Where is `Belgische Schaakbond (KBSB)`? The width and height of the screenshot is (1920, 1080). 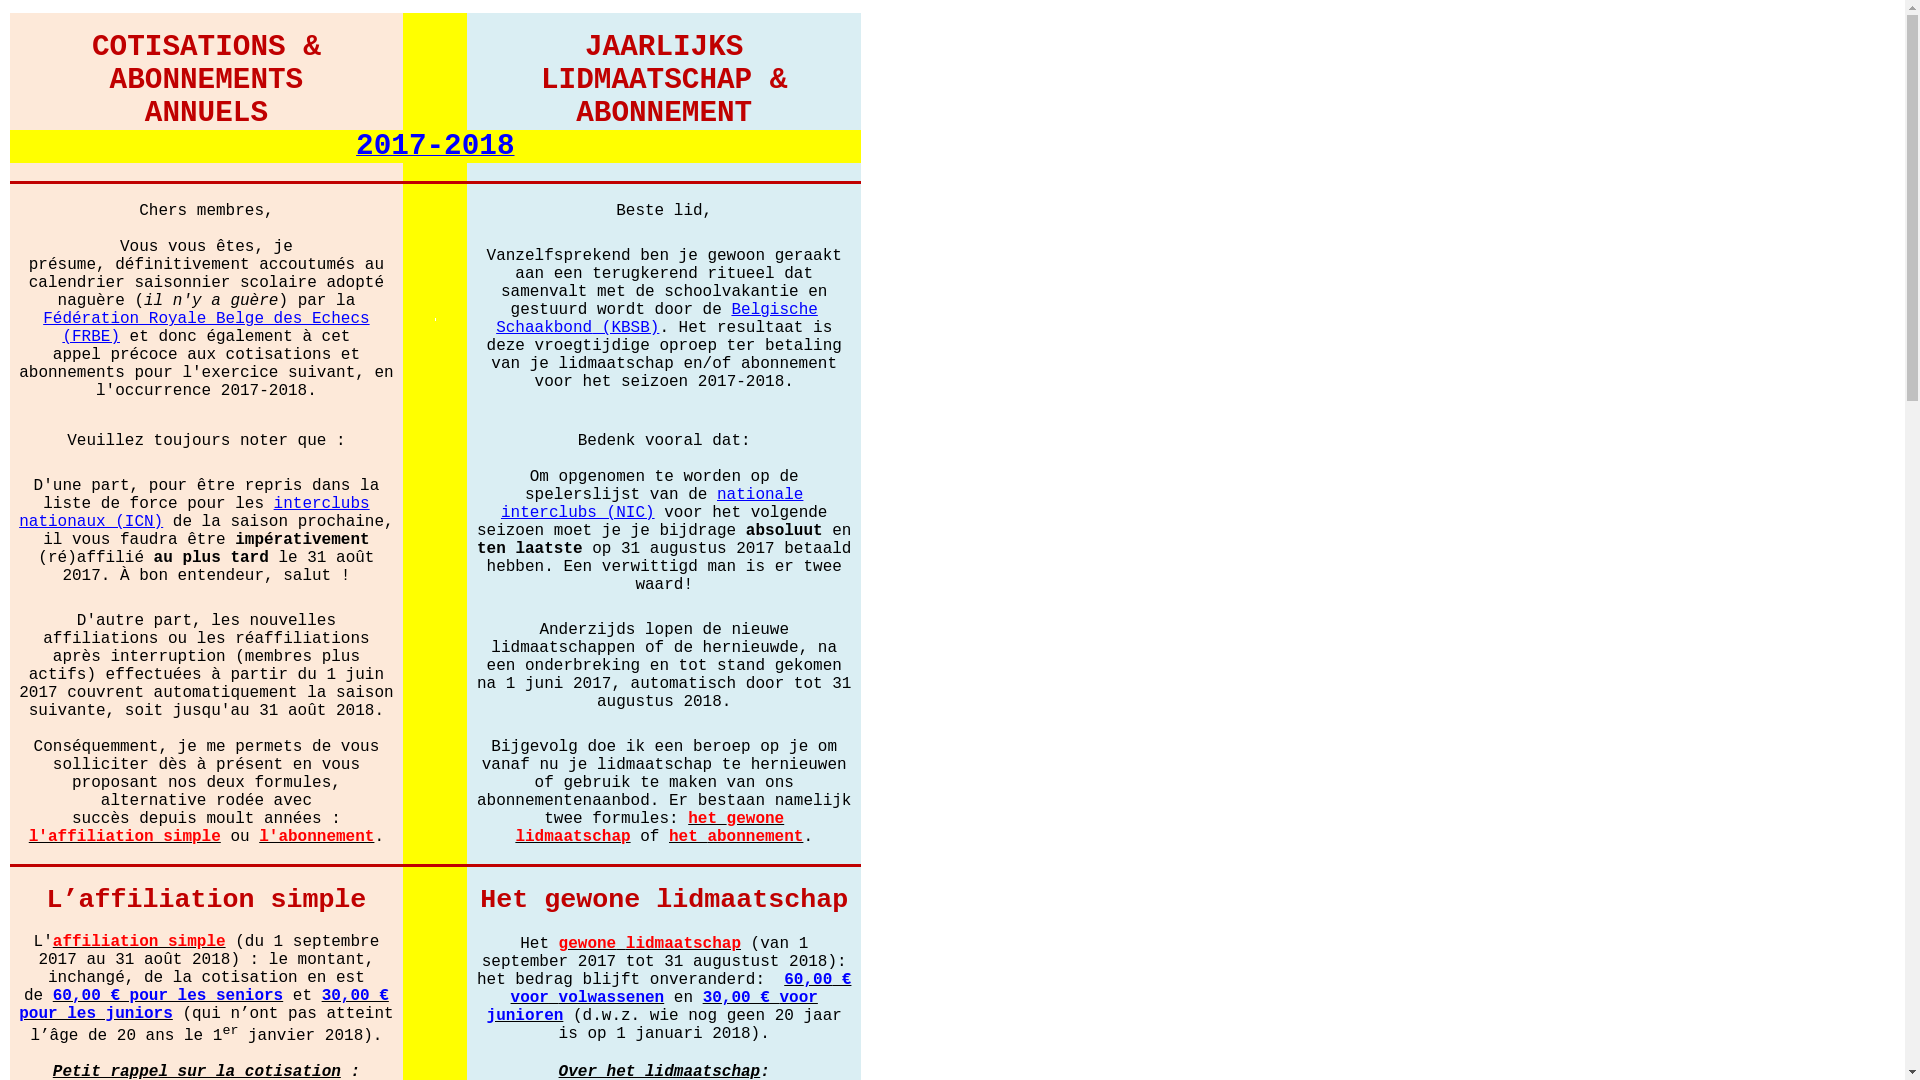
Belgische Schaakbond (KBSB) is located at coordinates (657, 318).